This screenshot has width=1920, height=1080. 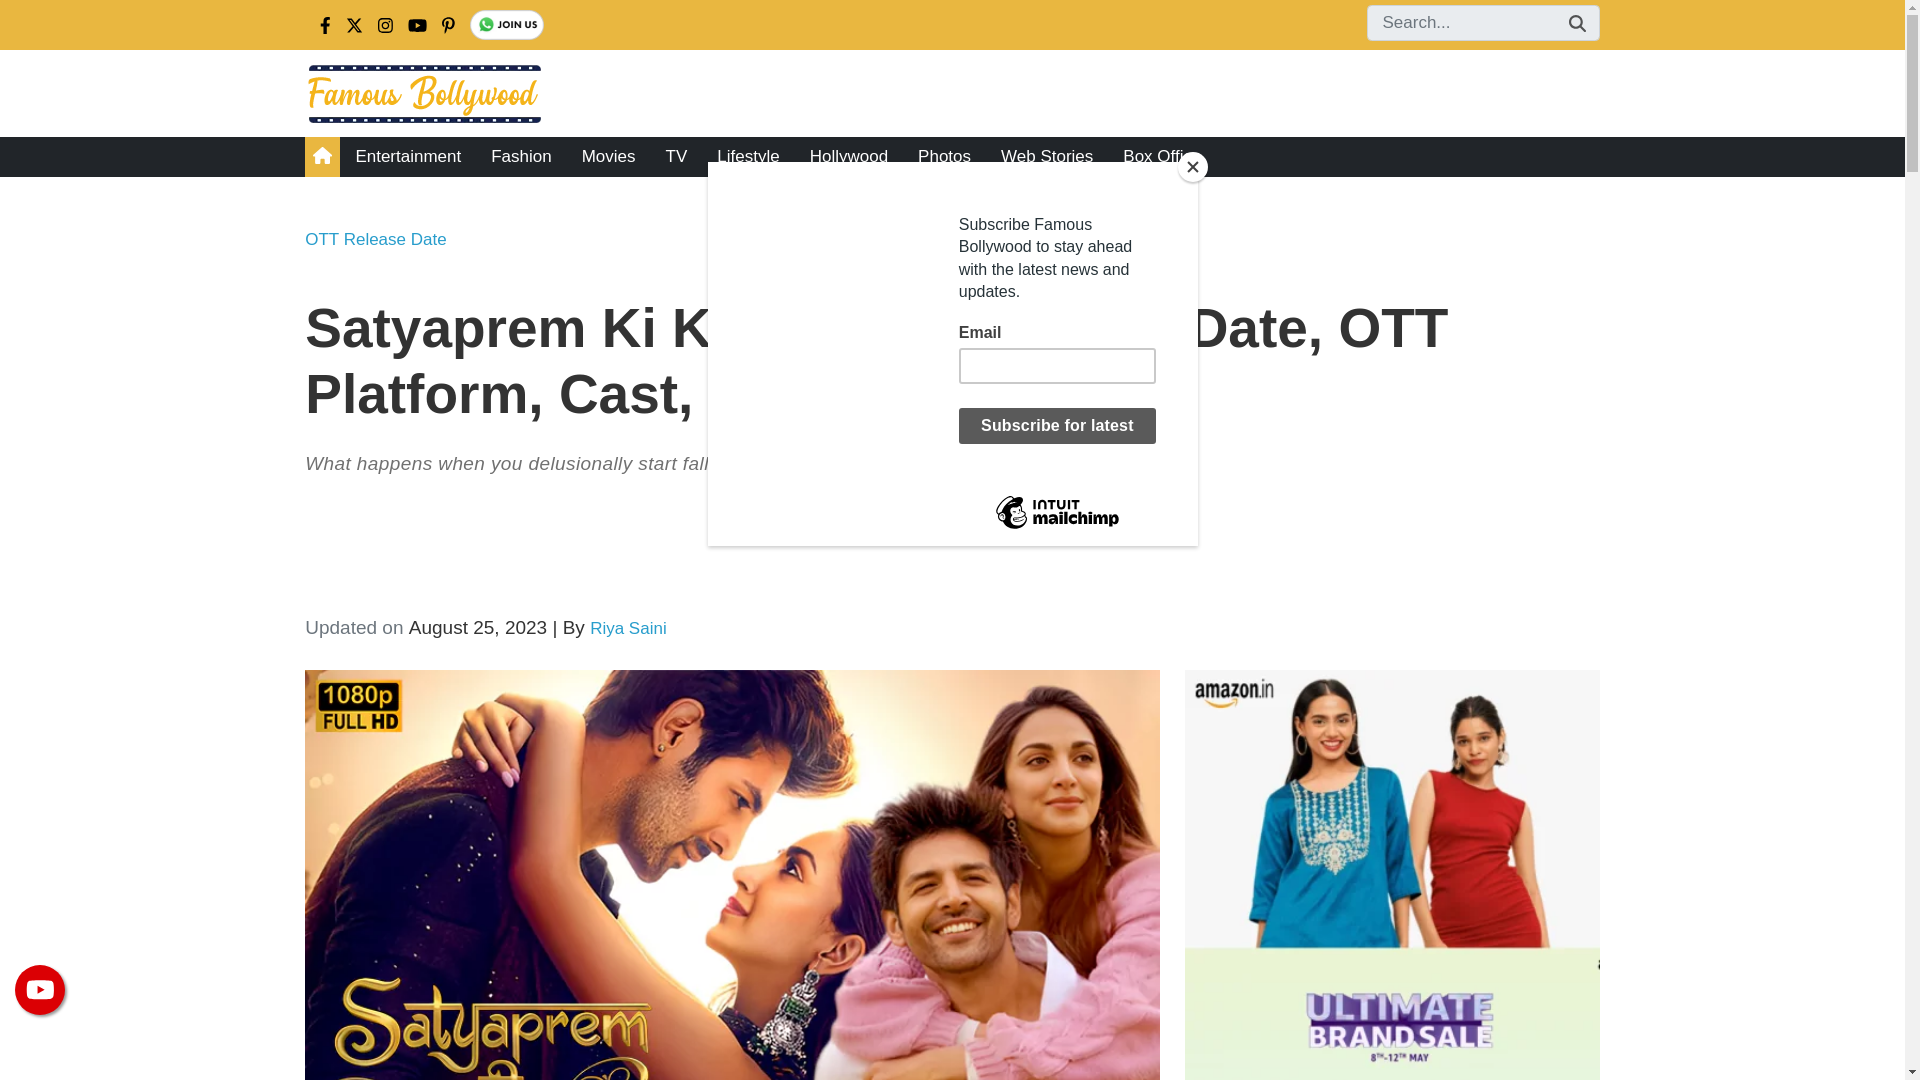 I want to click on Riya Saini, so click(x=628, y=628).